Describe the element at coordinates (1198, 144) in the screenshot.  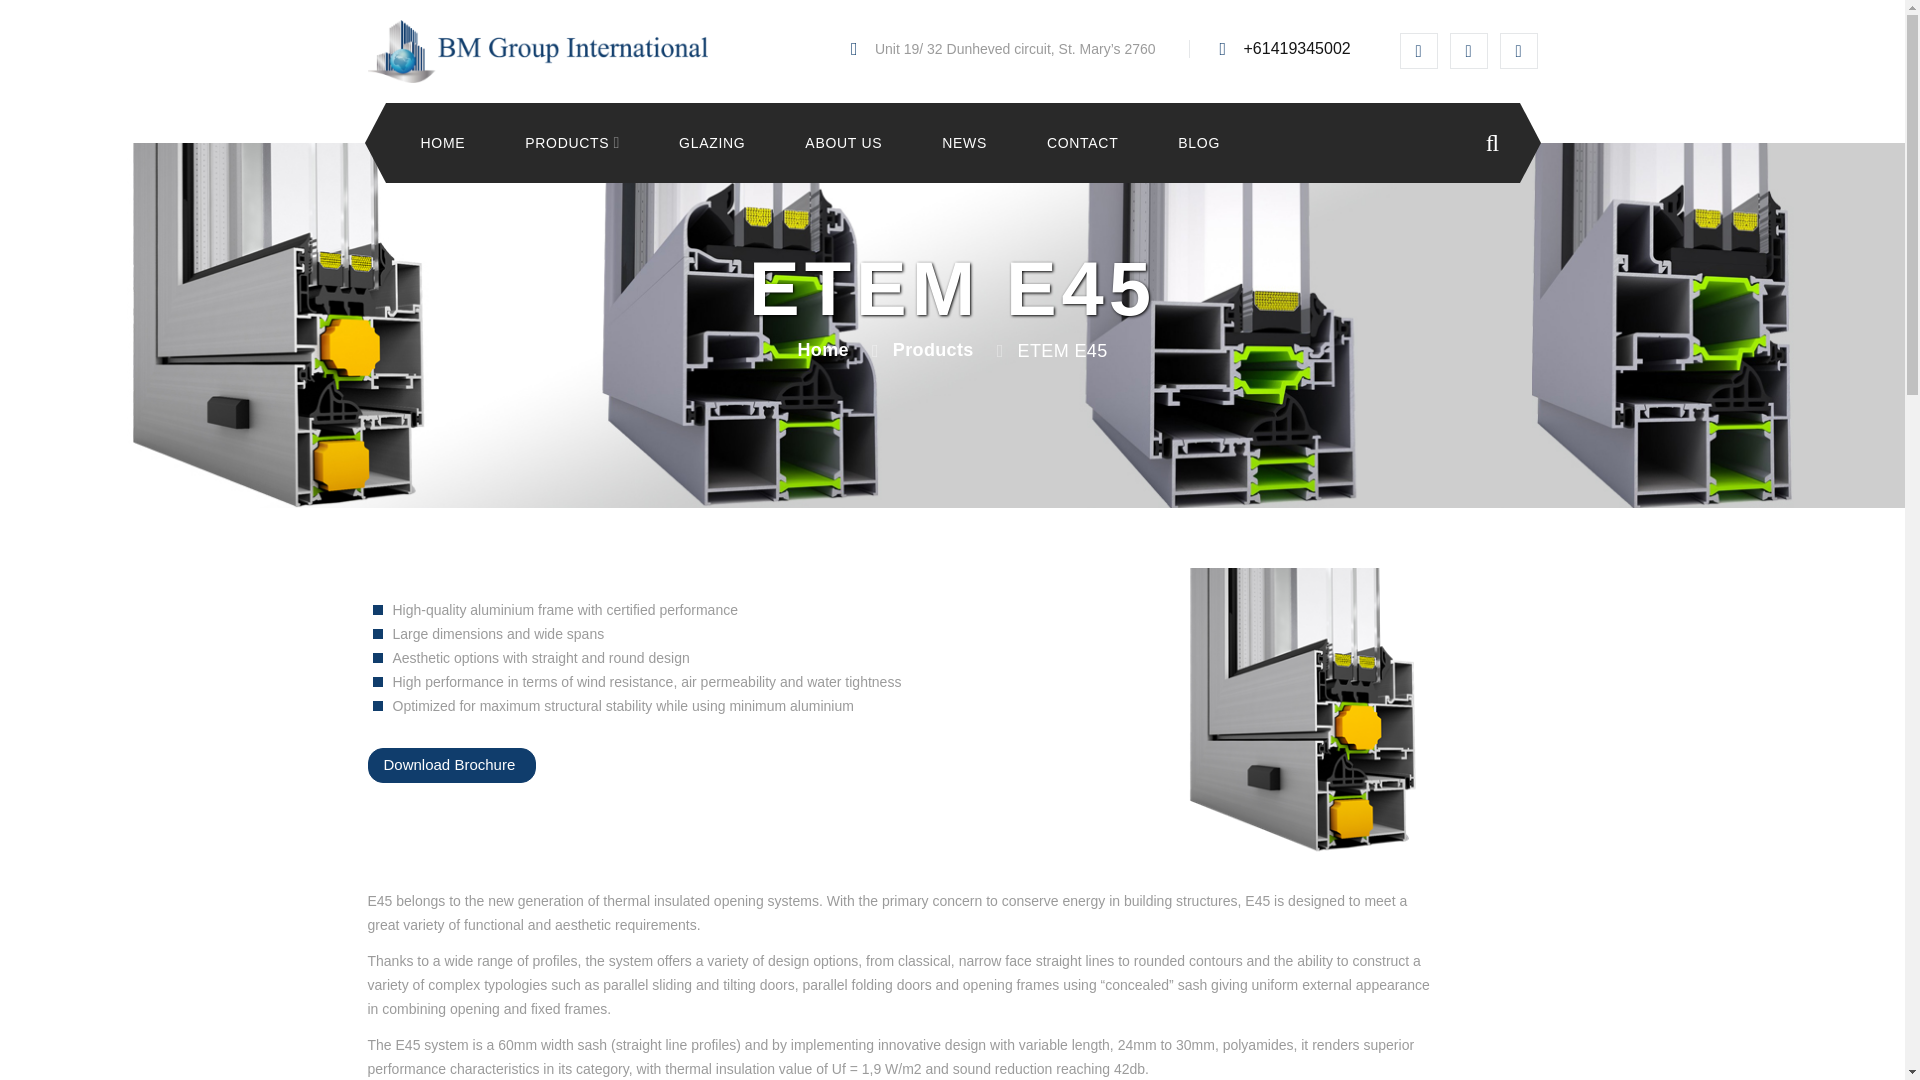
I see `BLOG` at that location.